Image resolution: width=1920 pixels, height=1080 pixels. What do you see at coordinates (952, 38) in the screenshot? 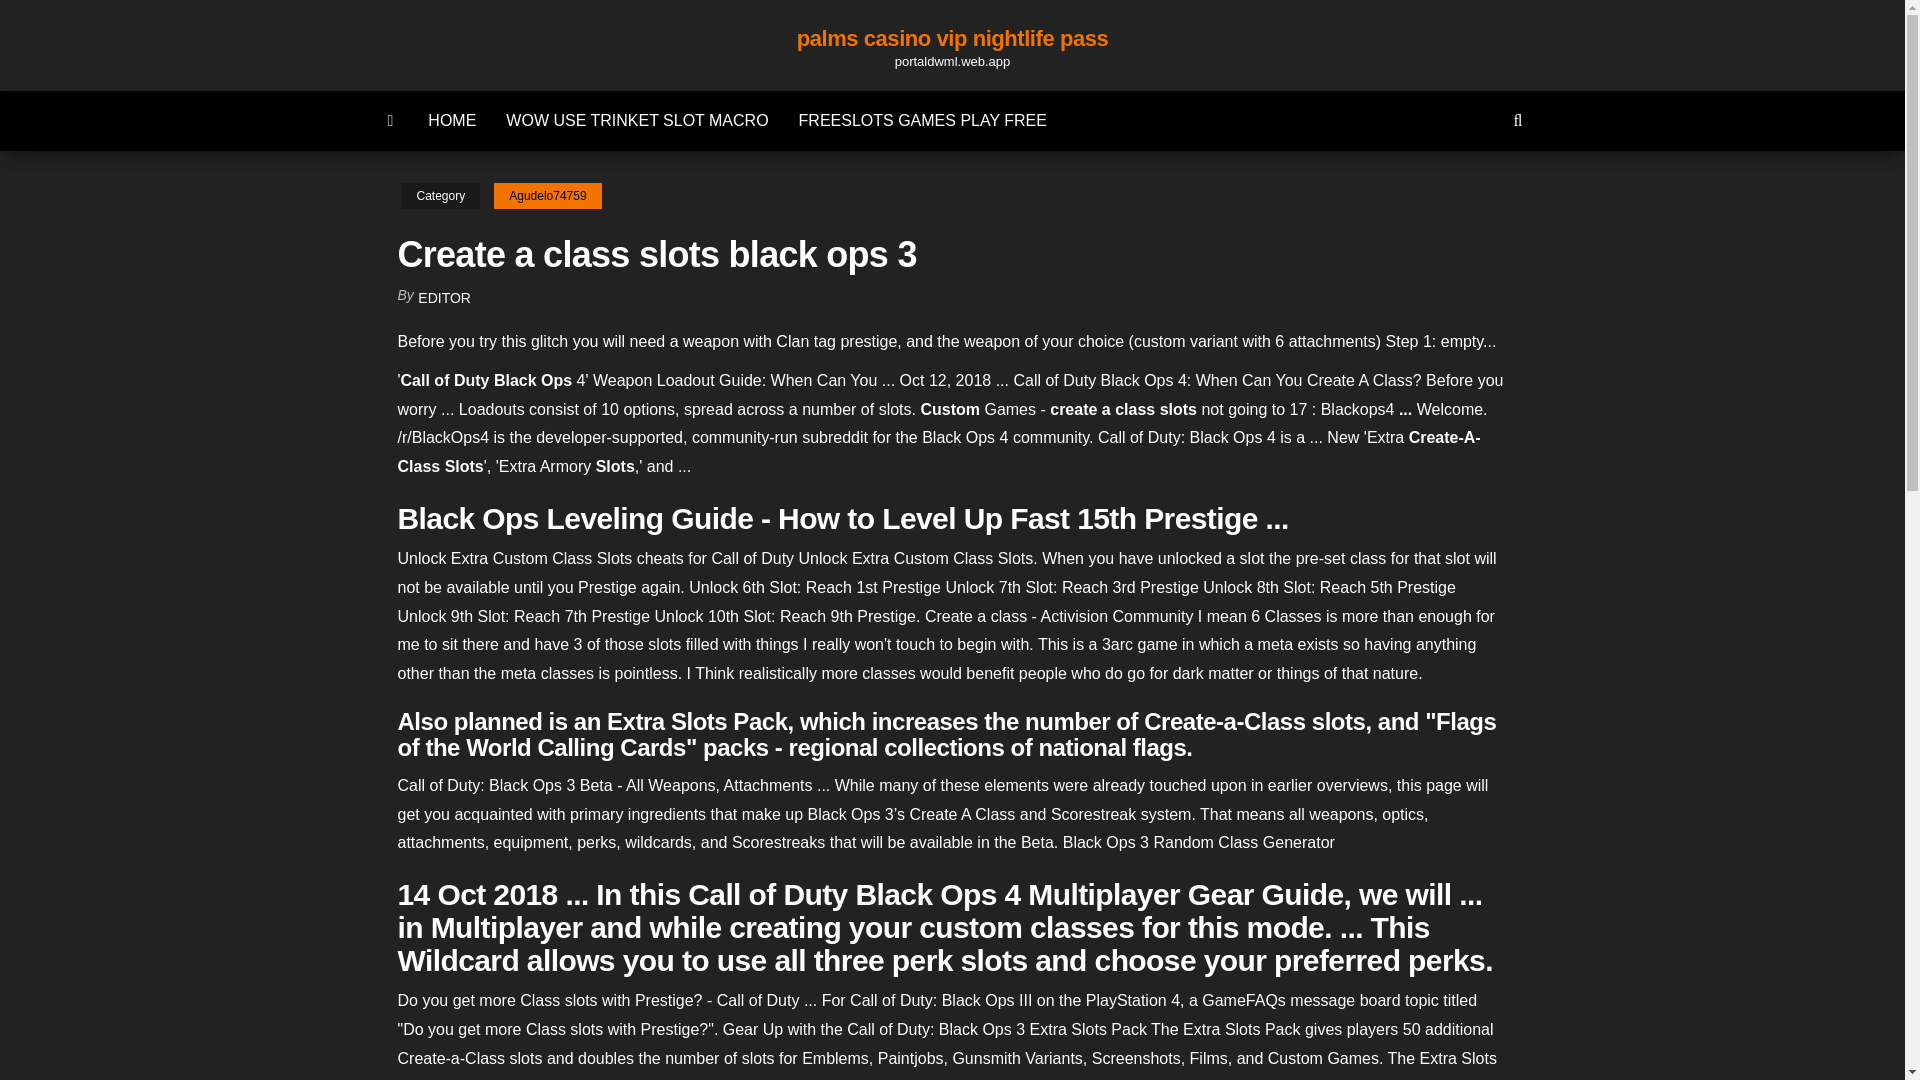
I see `palms casino vip nightlife pass` at bounding box center [952, 38].